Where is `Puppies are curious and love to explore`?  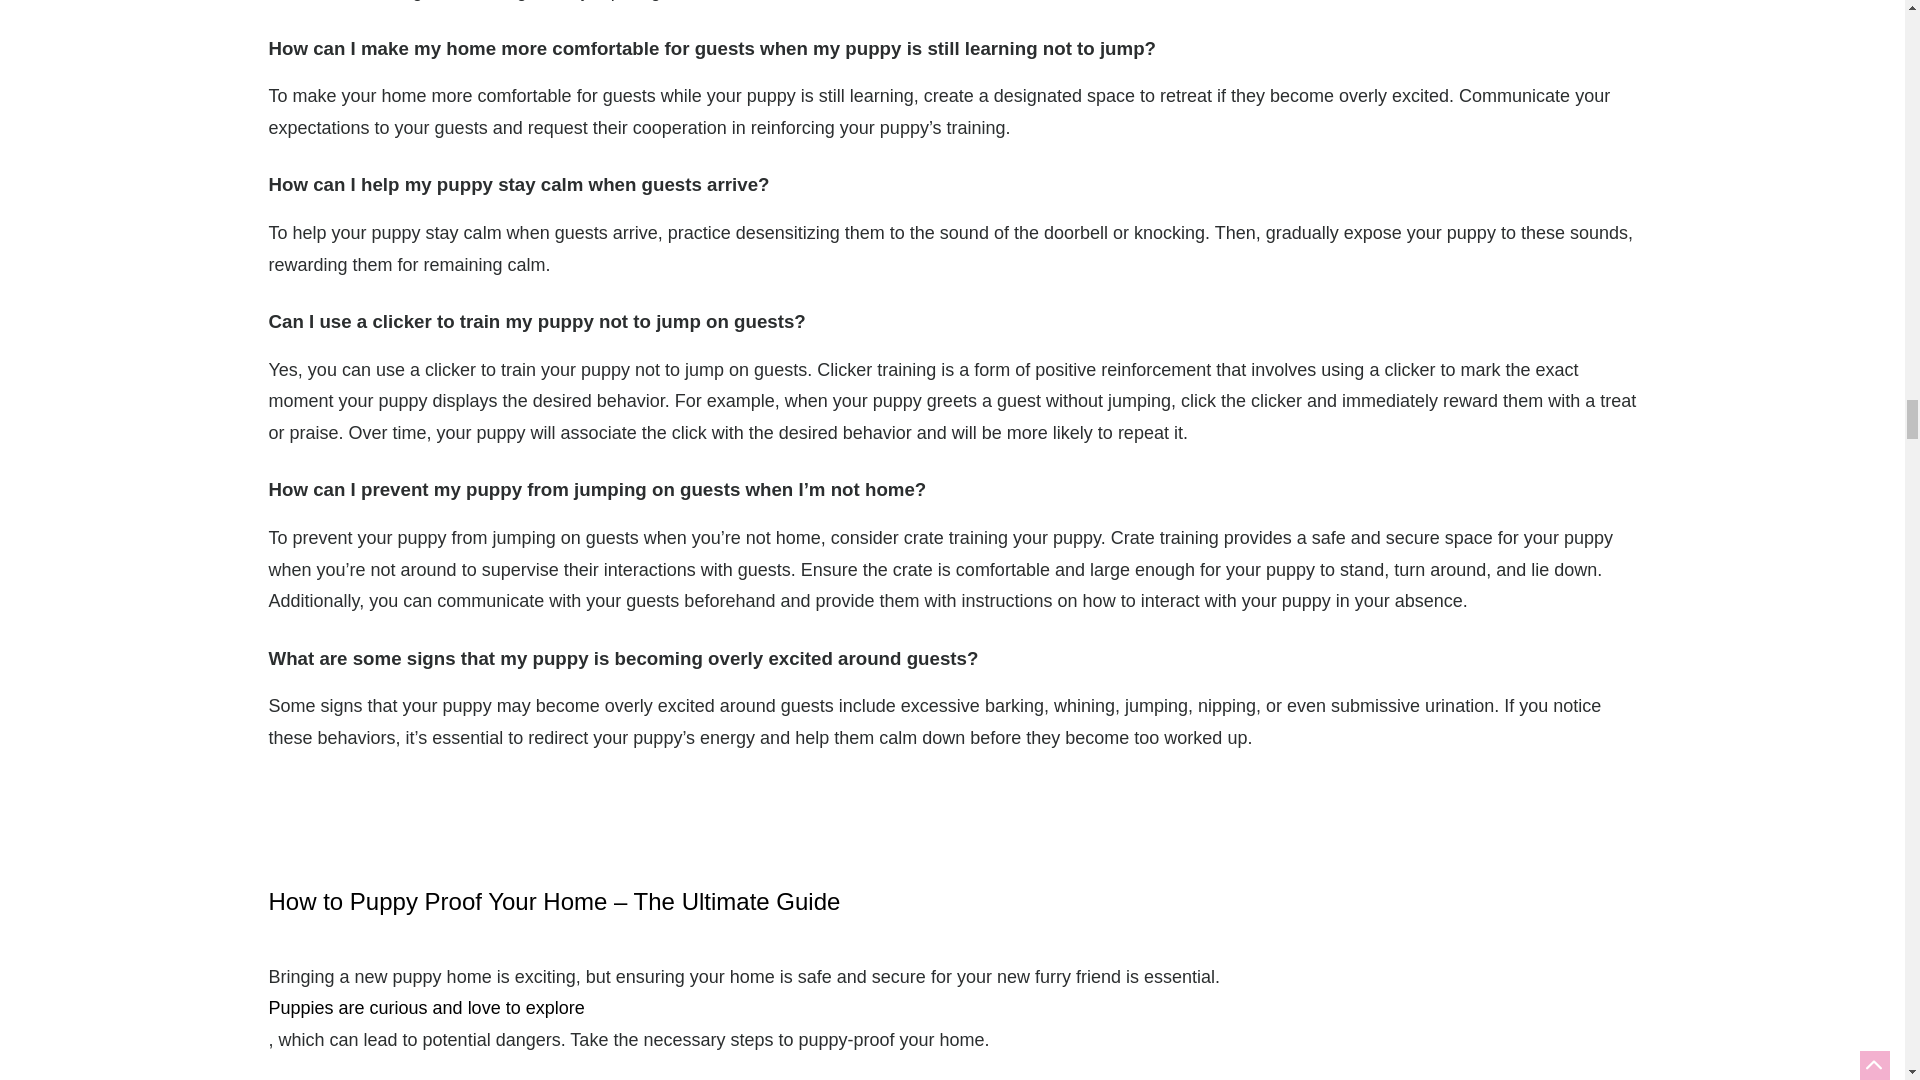 Puppies are curious and love to explore is located at coordinates (952, 1008).